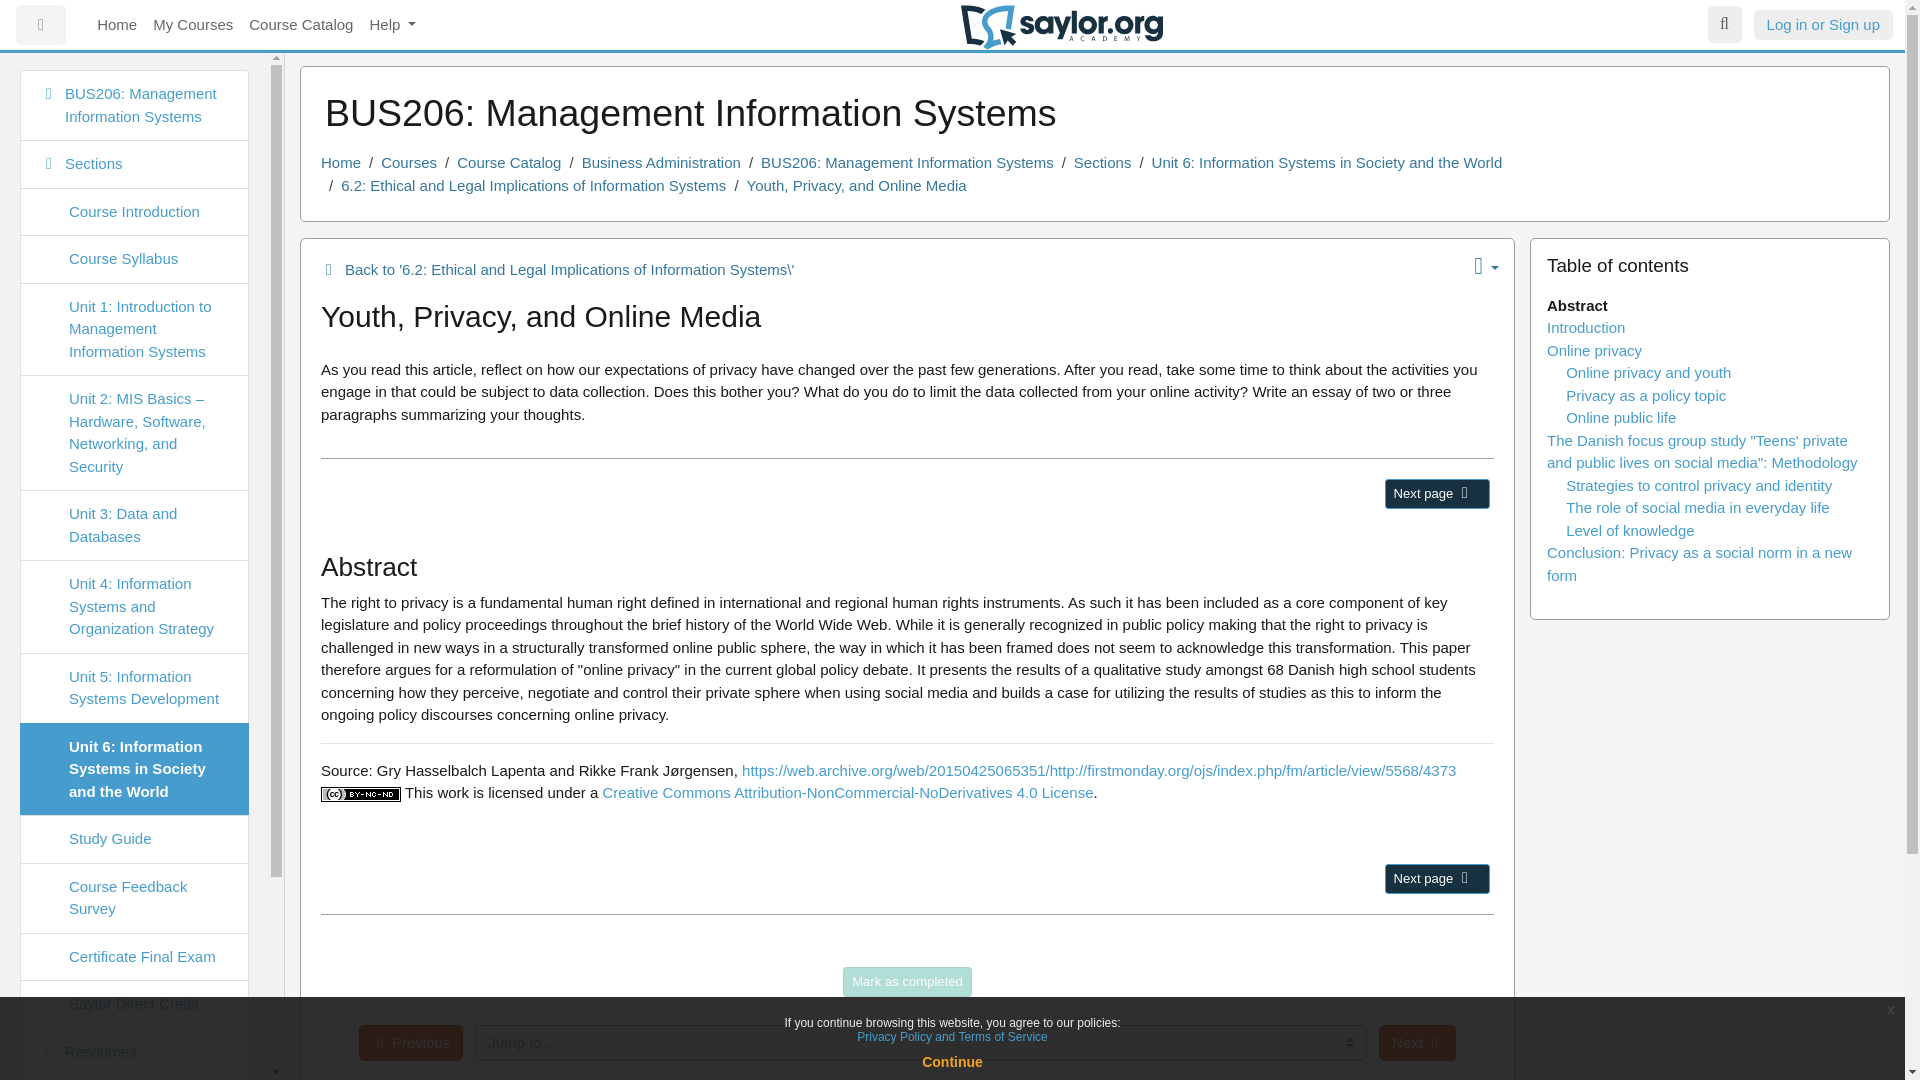 This screenshot has height=1080, width=1920. Describe the element at coordinates (116, 26) in the screenshot. I see `Home` at that location.